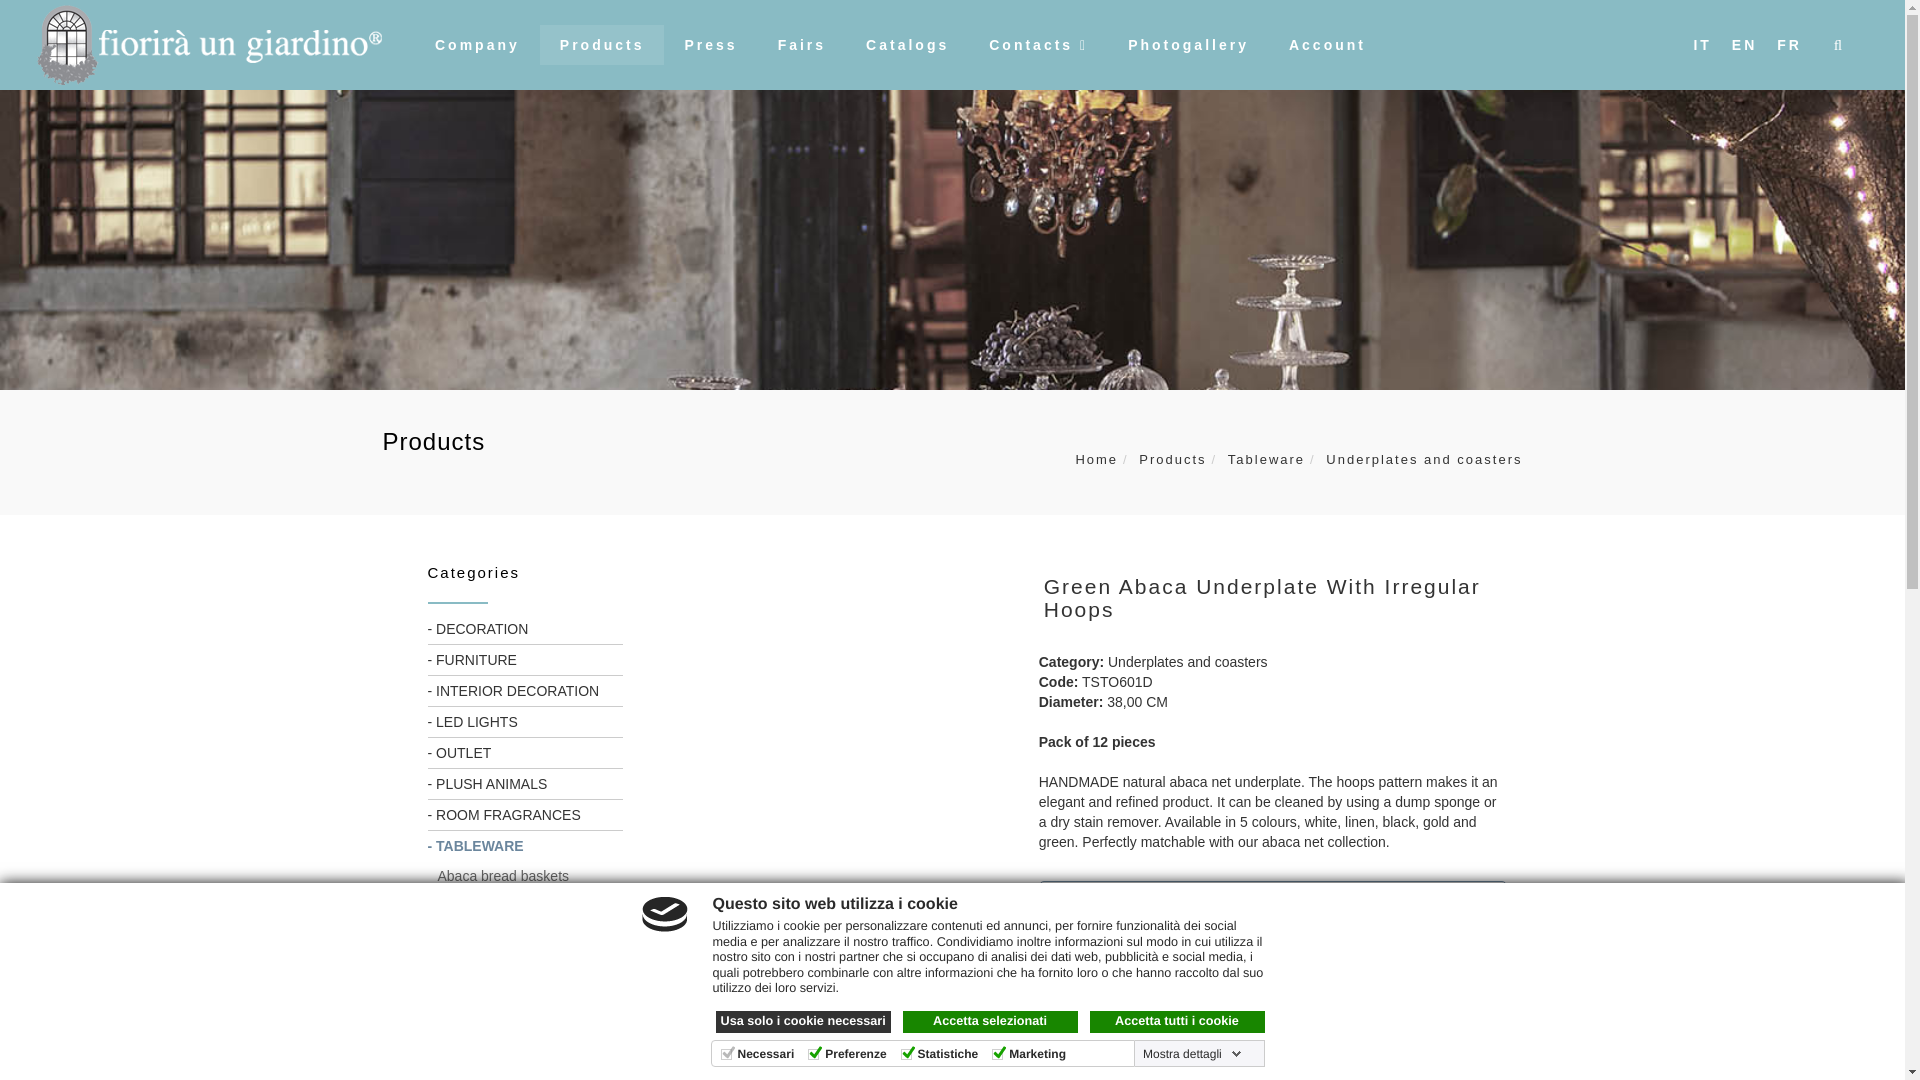  What do you see at coordinates (803, 1021) in the screenshot?
I see `Usa solo i cookie necessari` at bounding box center [803, 1021].